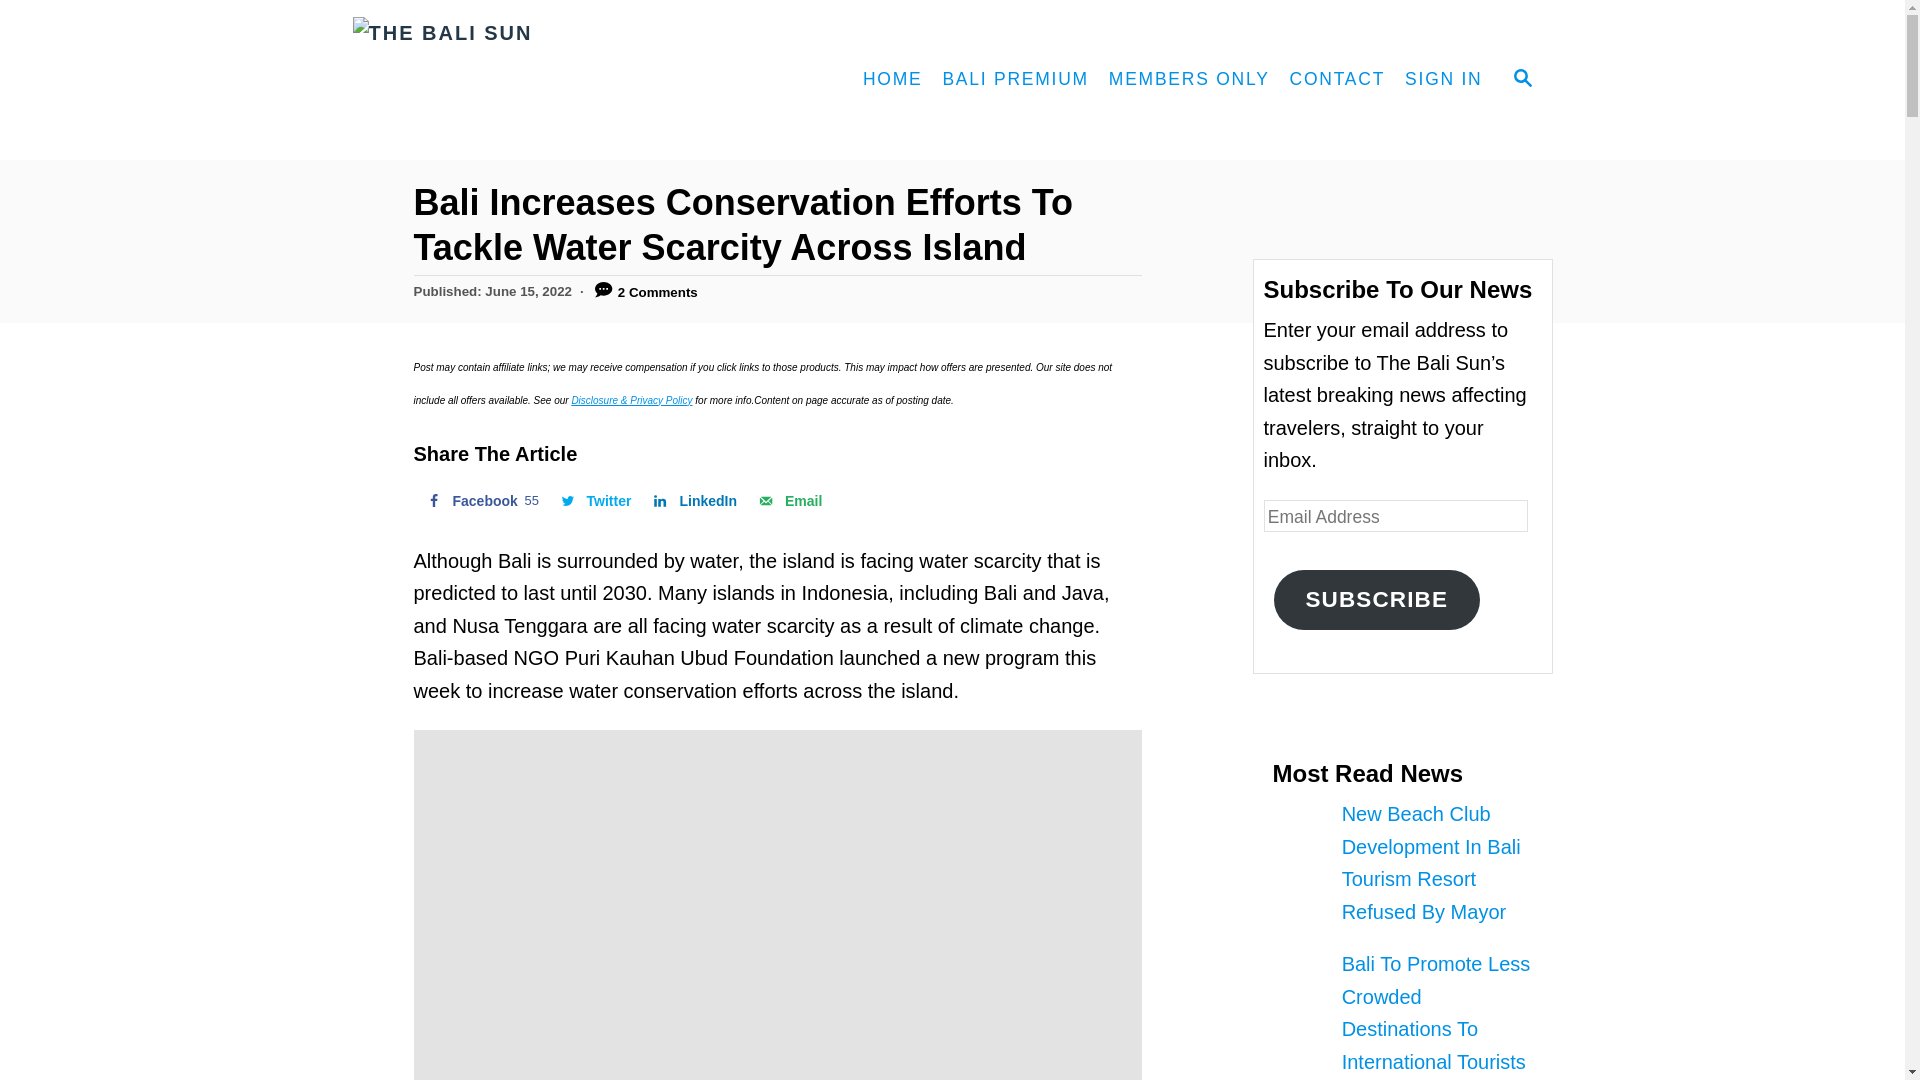 The image size is (1920, 1080). Describe the element at coordinates (480, 500) in the screenshot. I see `LinkedIn` at that location.